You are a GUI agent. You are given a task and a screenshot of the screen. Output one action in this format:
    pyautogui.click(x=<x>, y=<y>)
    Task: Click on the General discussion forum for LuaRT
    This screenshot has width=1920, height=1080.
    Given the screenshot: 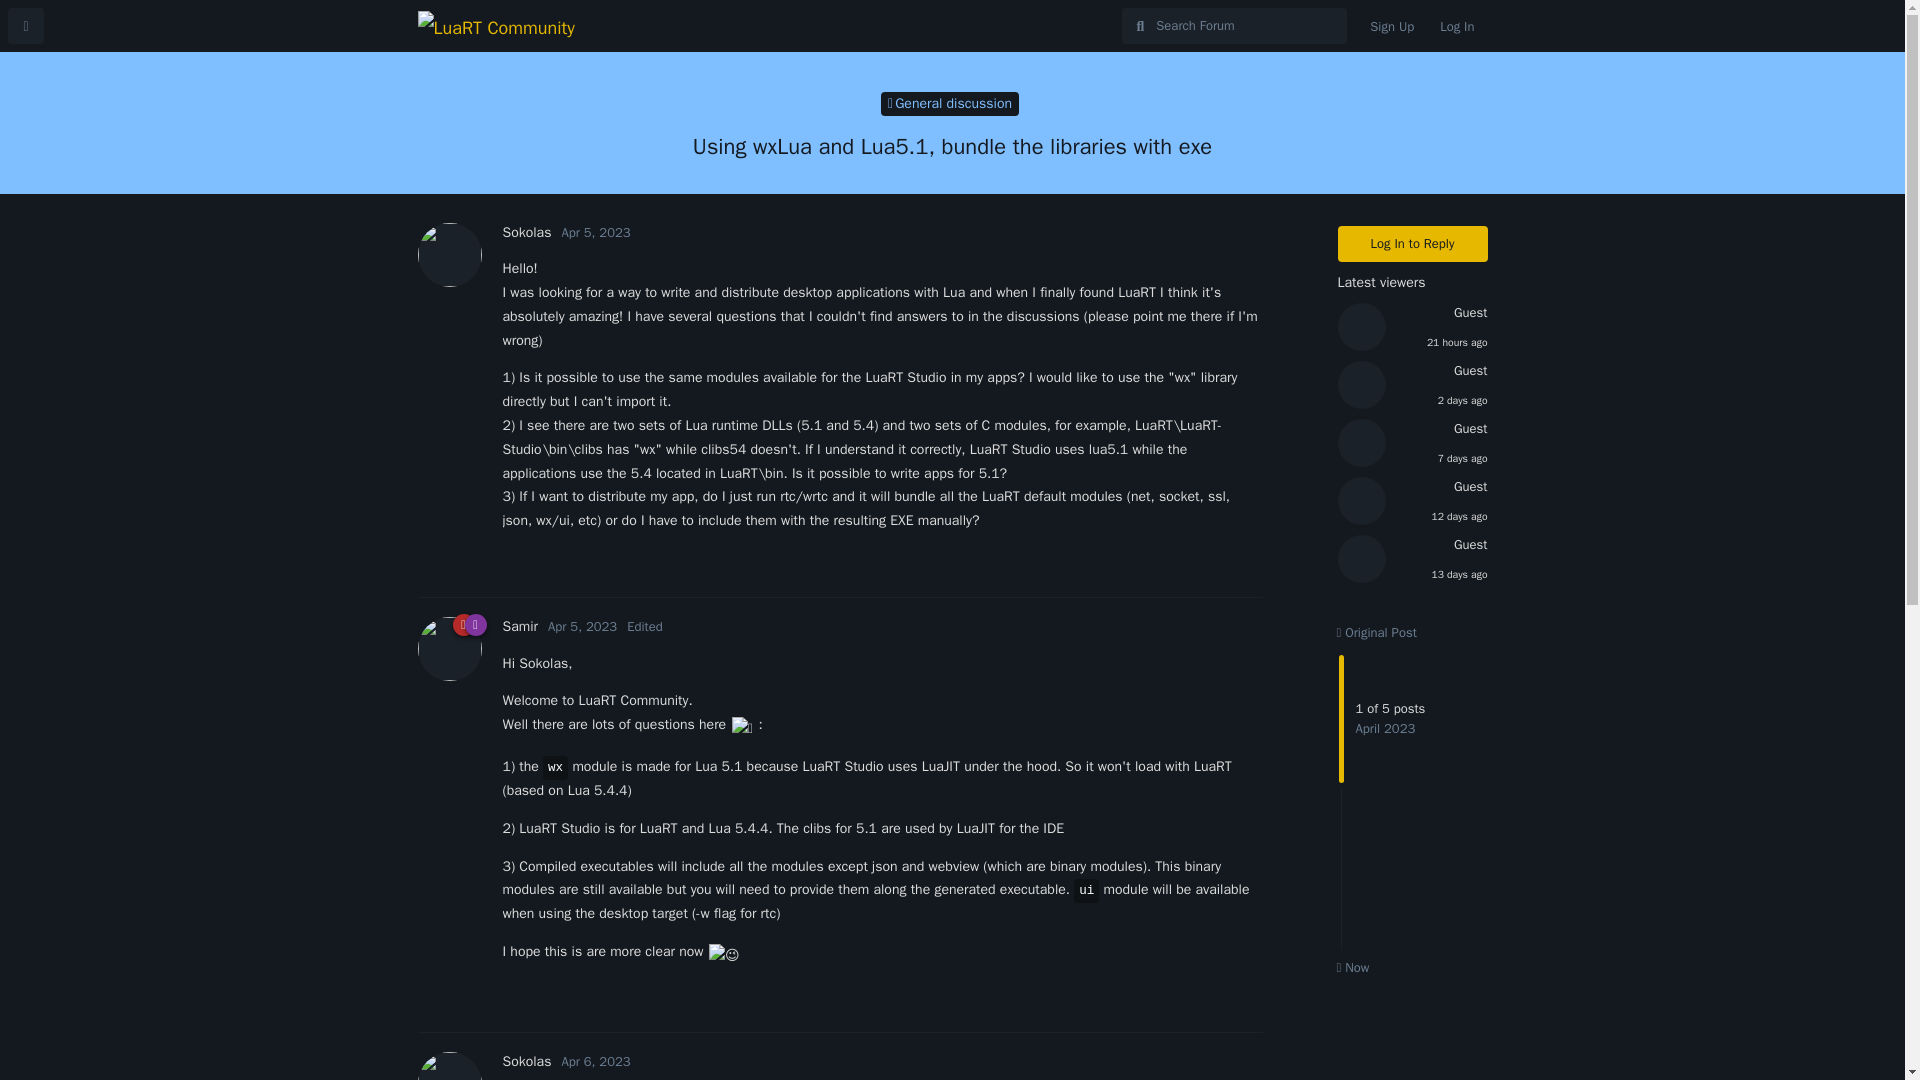 What is the action you would take?
    pyautogui.click(x=950, y=103)
    